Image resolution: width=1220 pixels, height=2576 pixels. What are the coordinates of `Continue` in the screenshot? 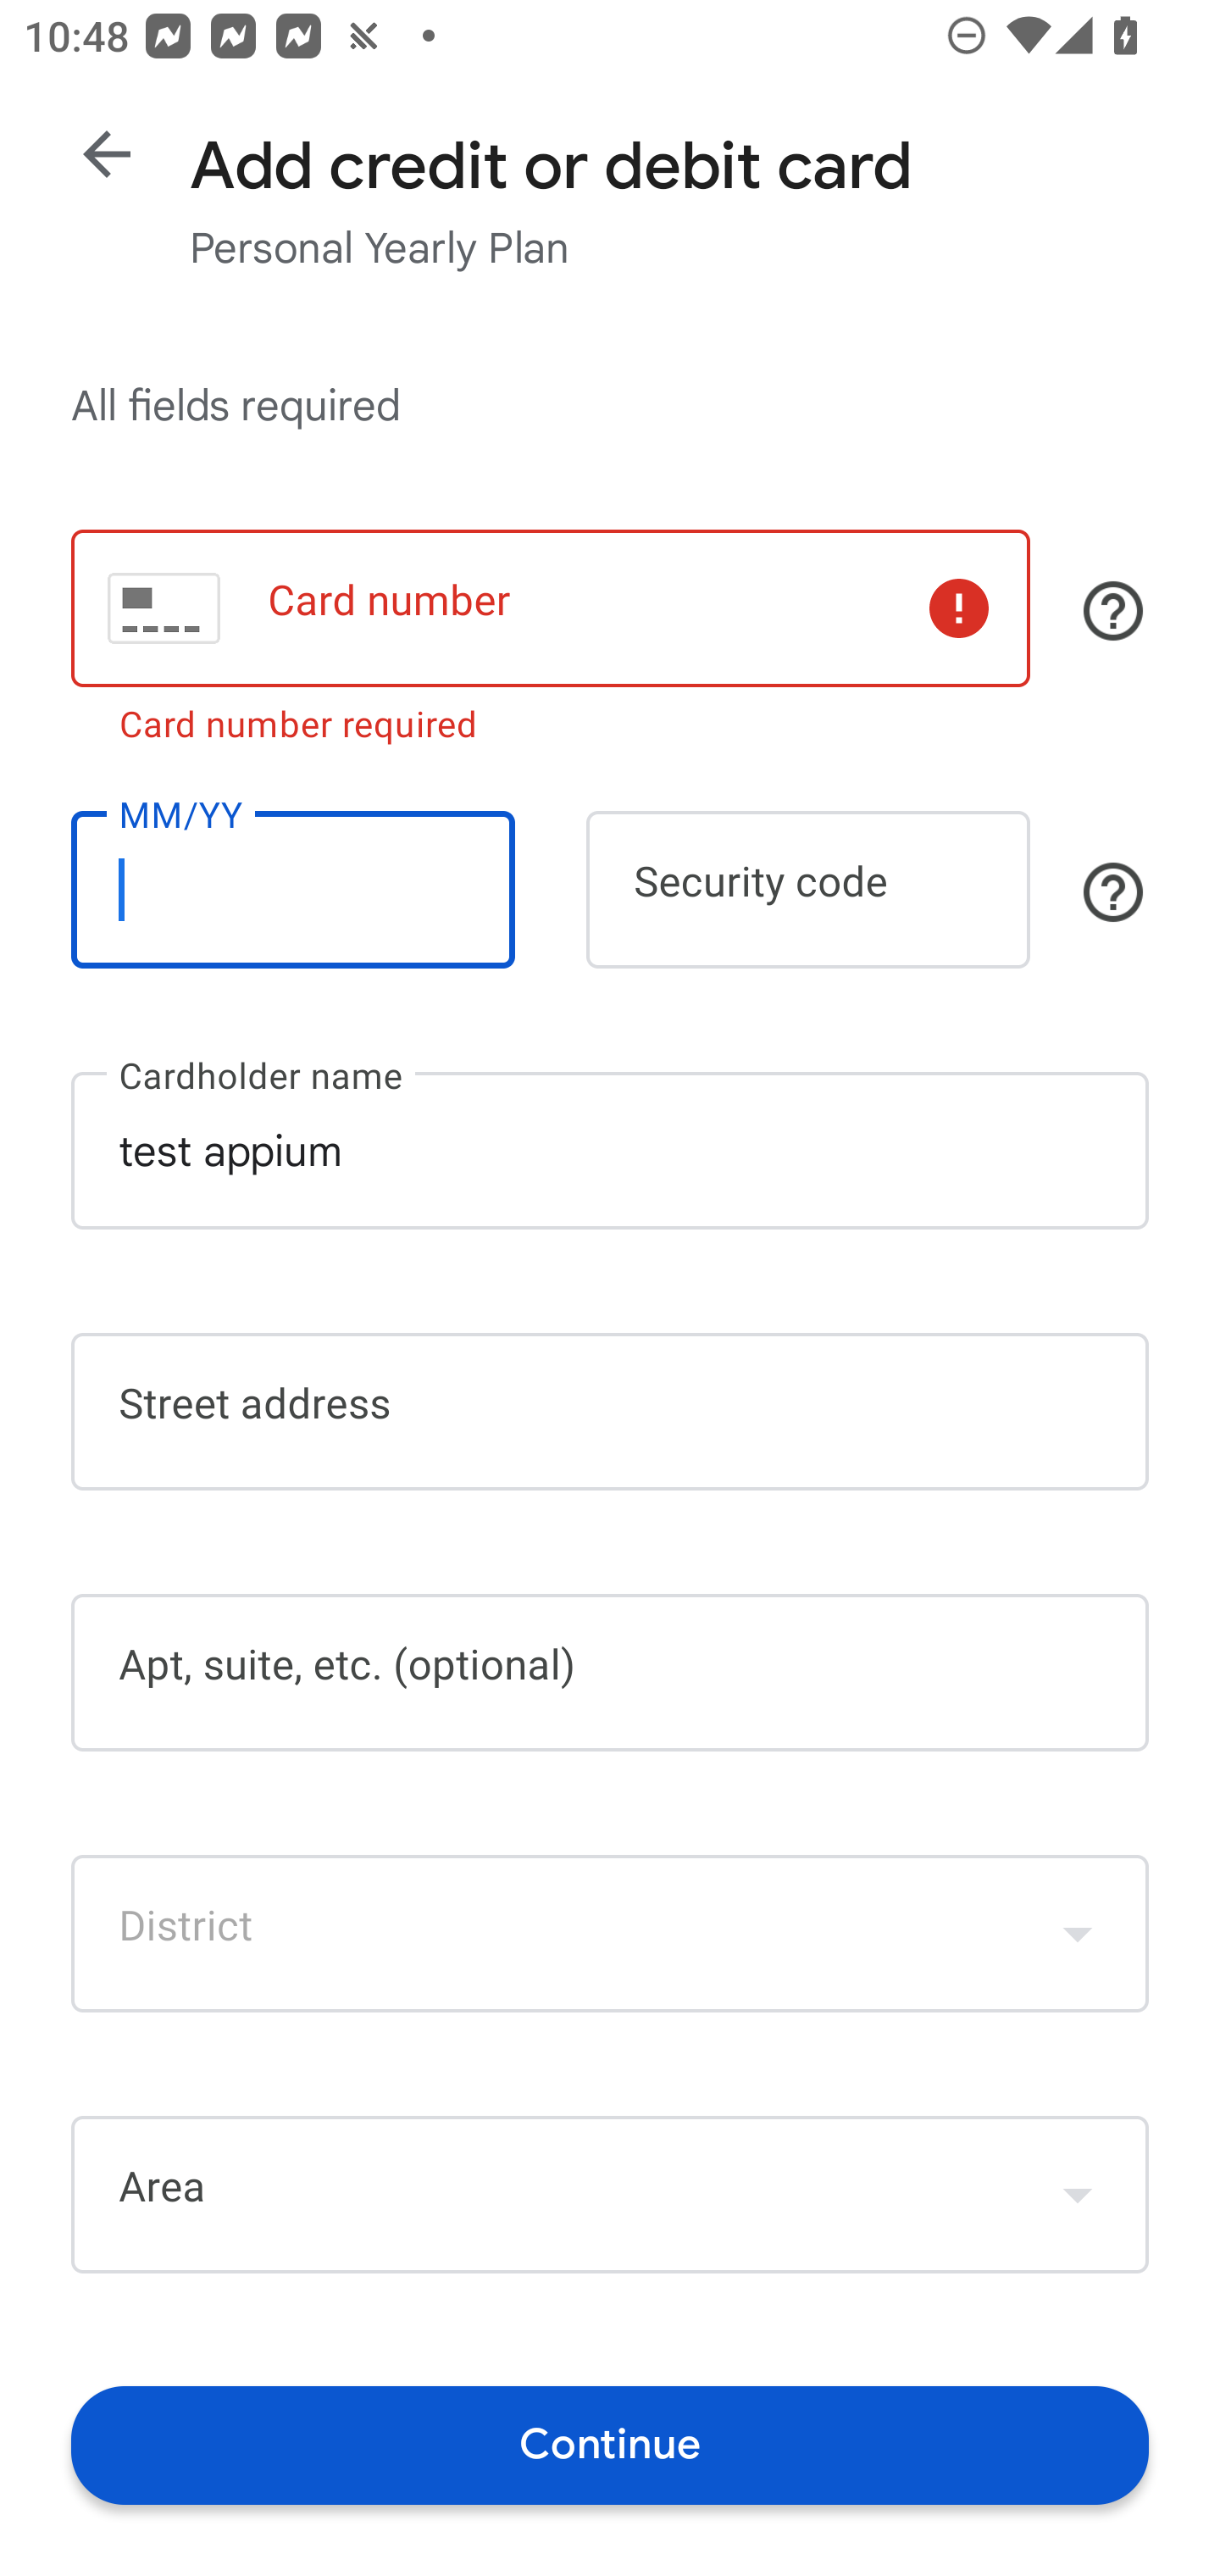 It's located at (610, 2444).